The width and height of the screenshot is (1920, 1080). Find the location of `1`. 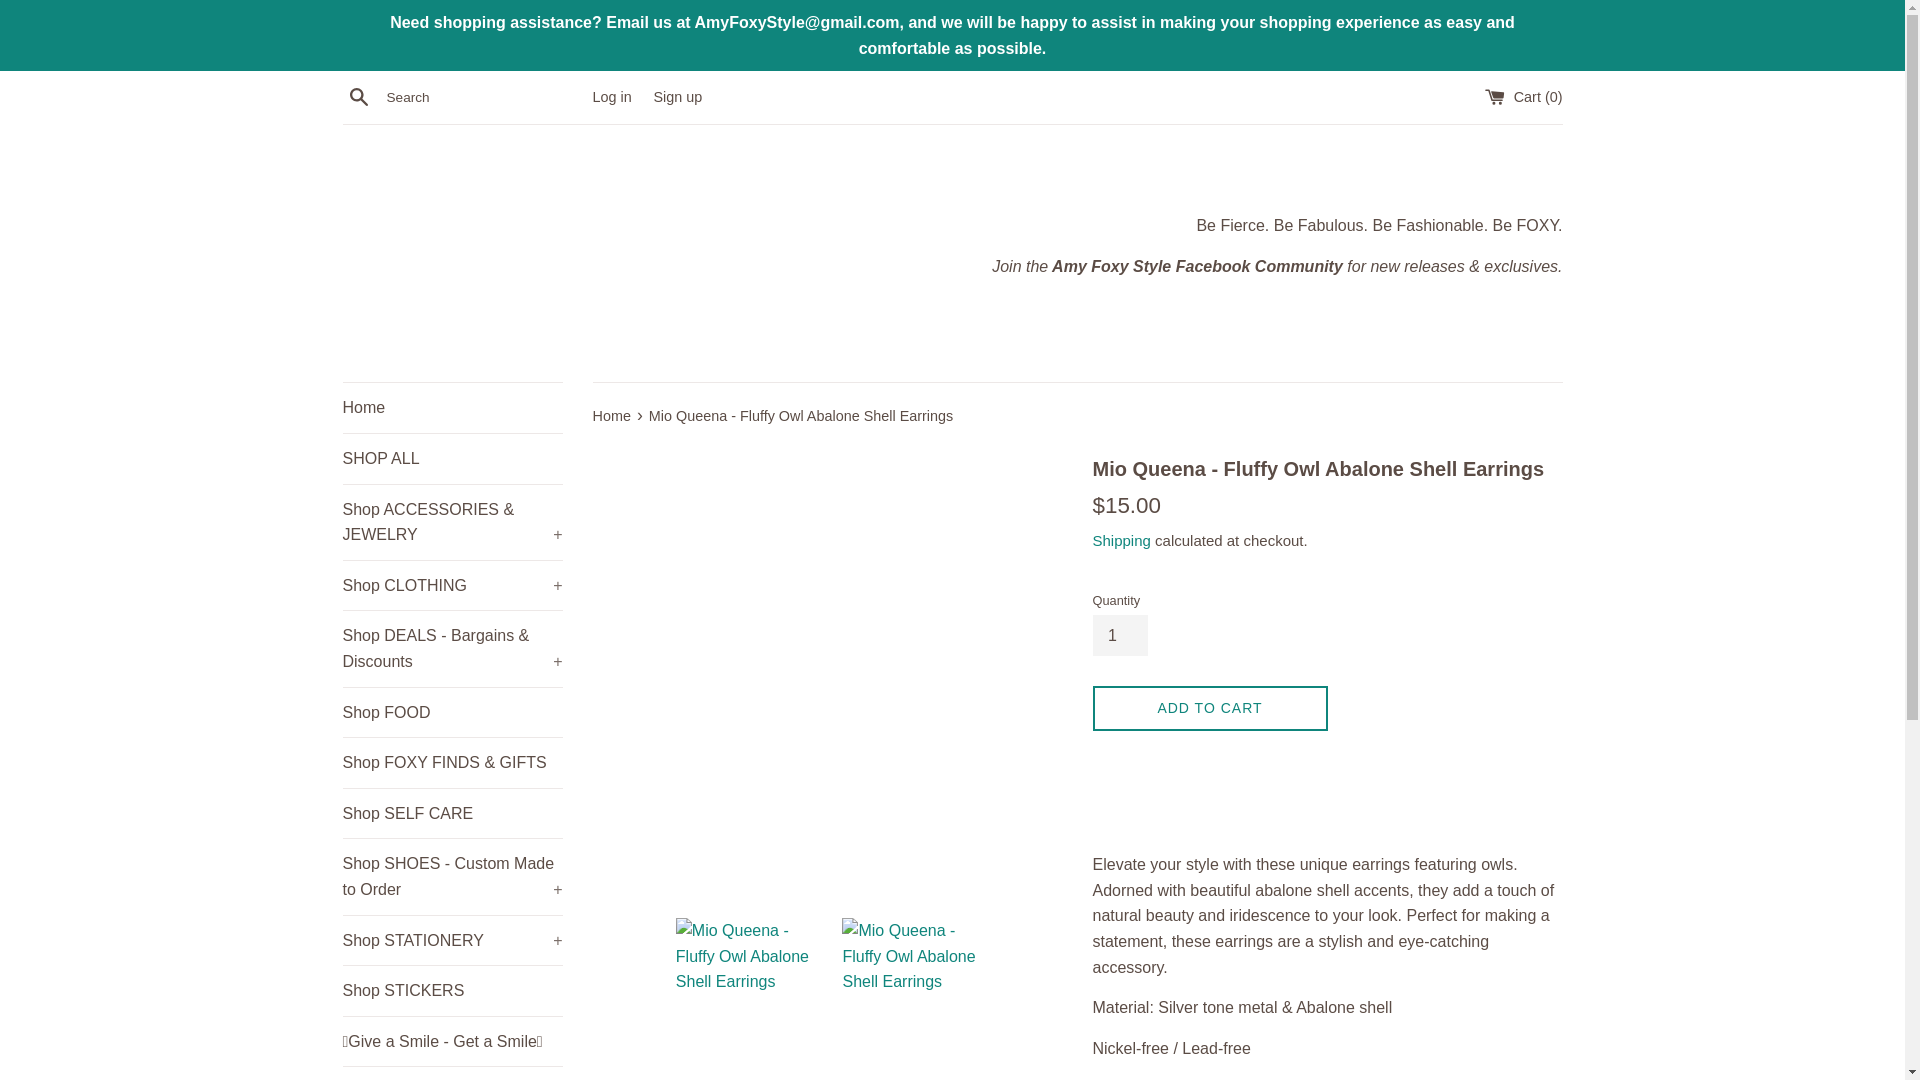

1 is located at coordinates (1119, 635).